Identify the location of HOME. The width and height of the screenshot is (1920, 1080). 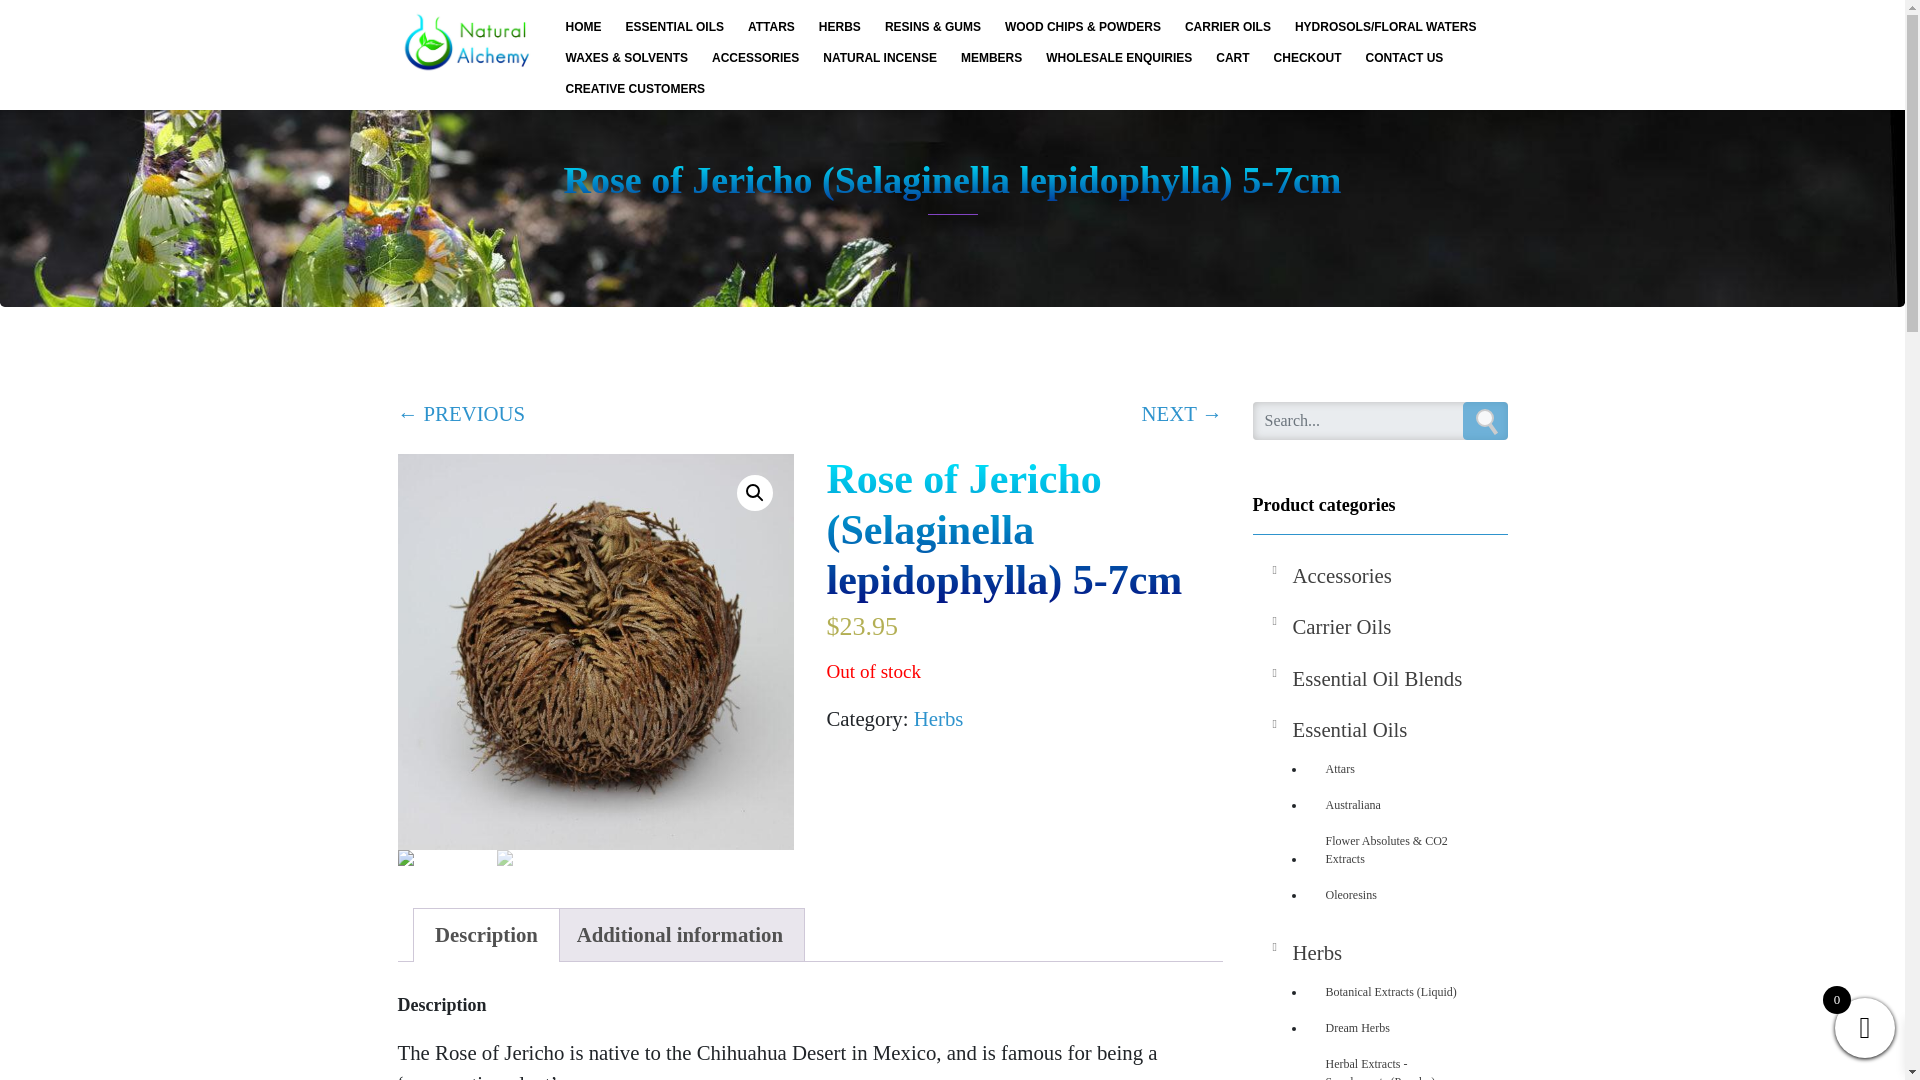
(584, 26).